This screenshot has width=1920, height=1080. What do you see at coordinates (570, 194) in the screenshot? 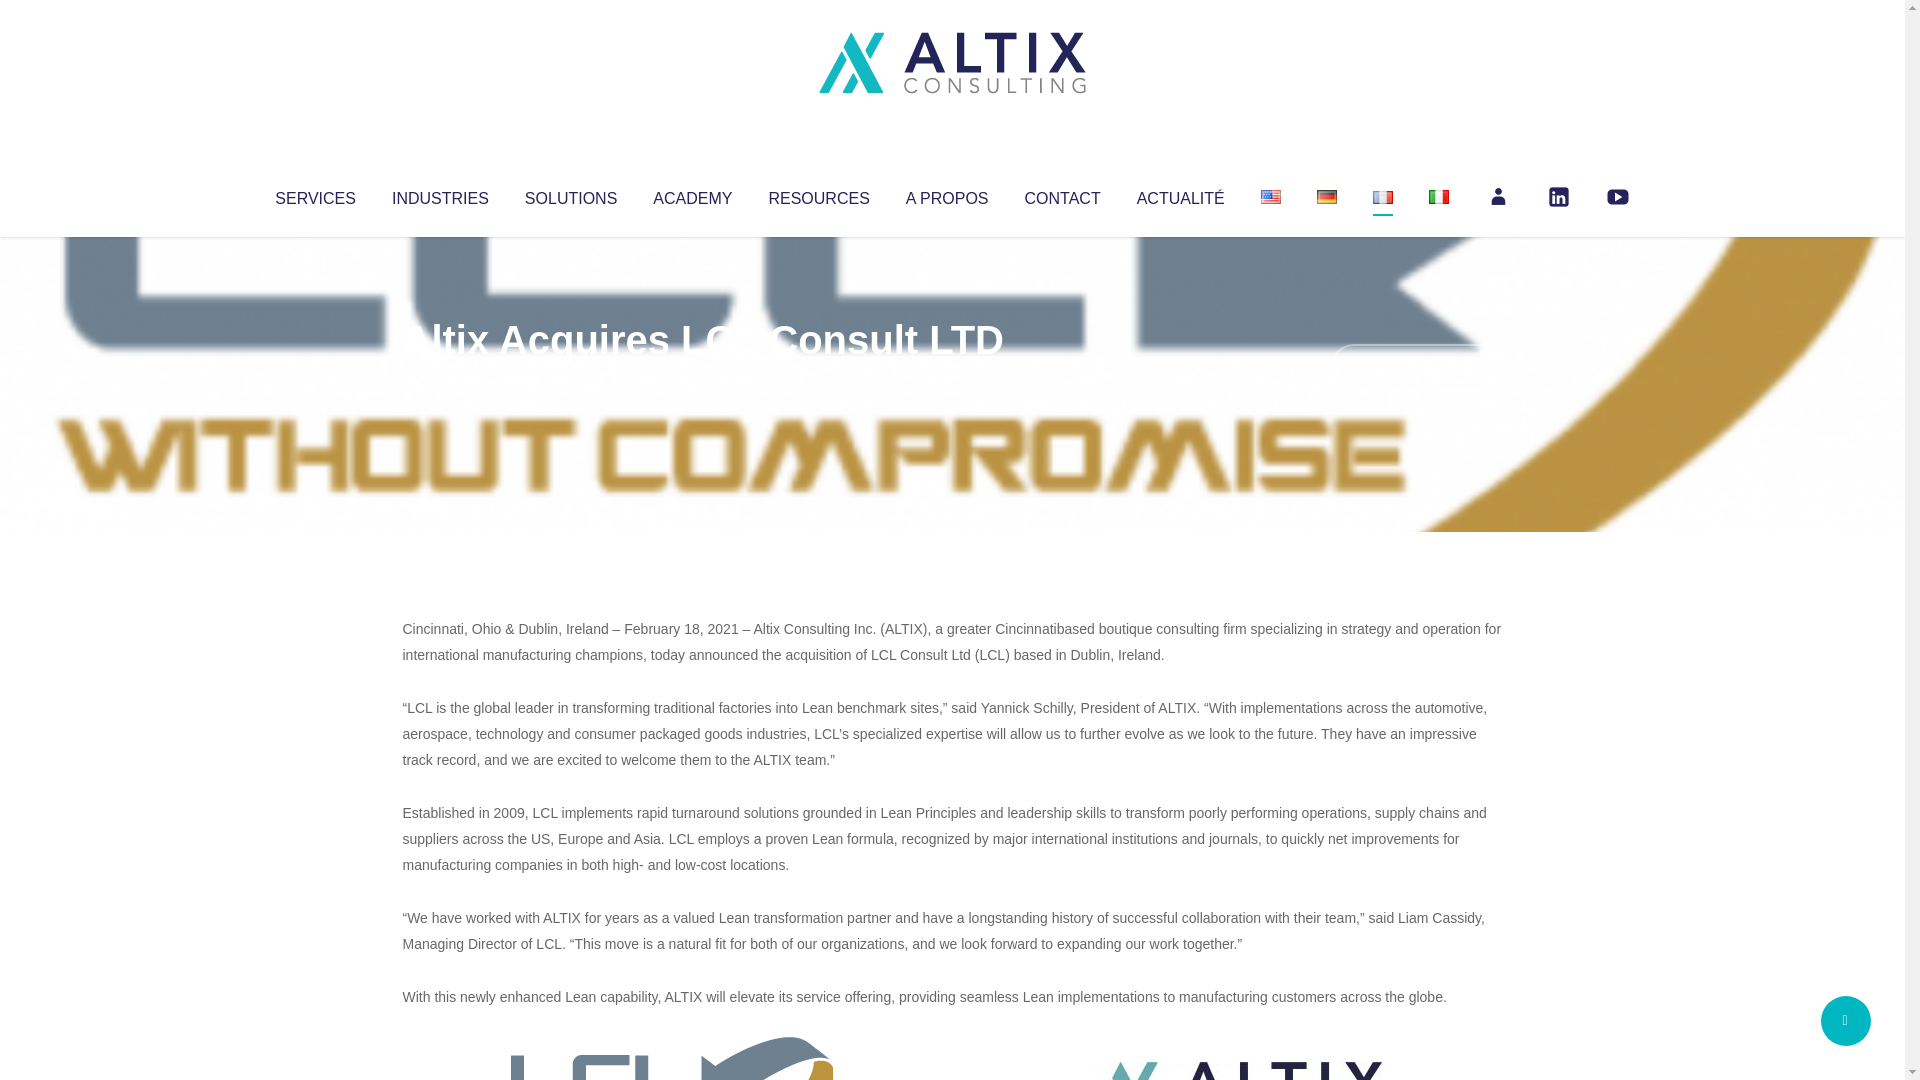
I see `SOLUTIONS` at bounding box center [570, 194].